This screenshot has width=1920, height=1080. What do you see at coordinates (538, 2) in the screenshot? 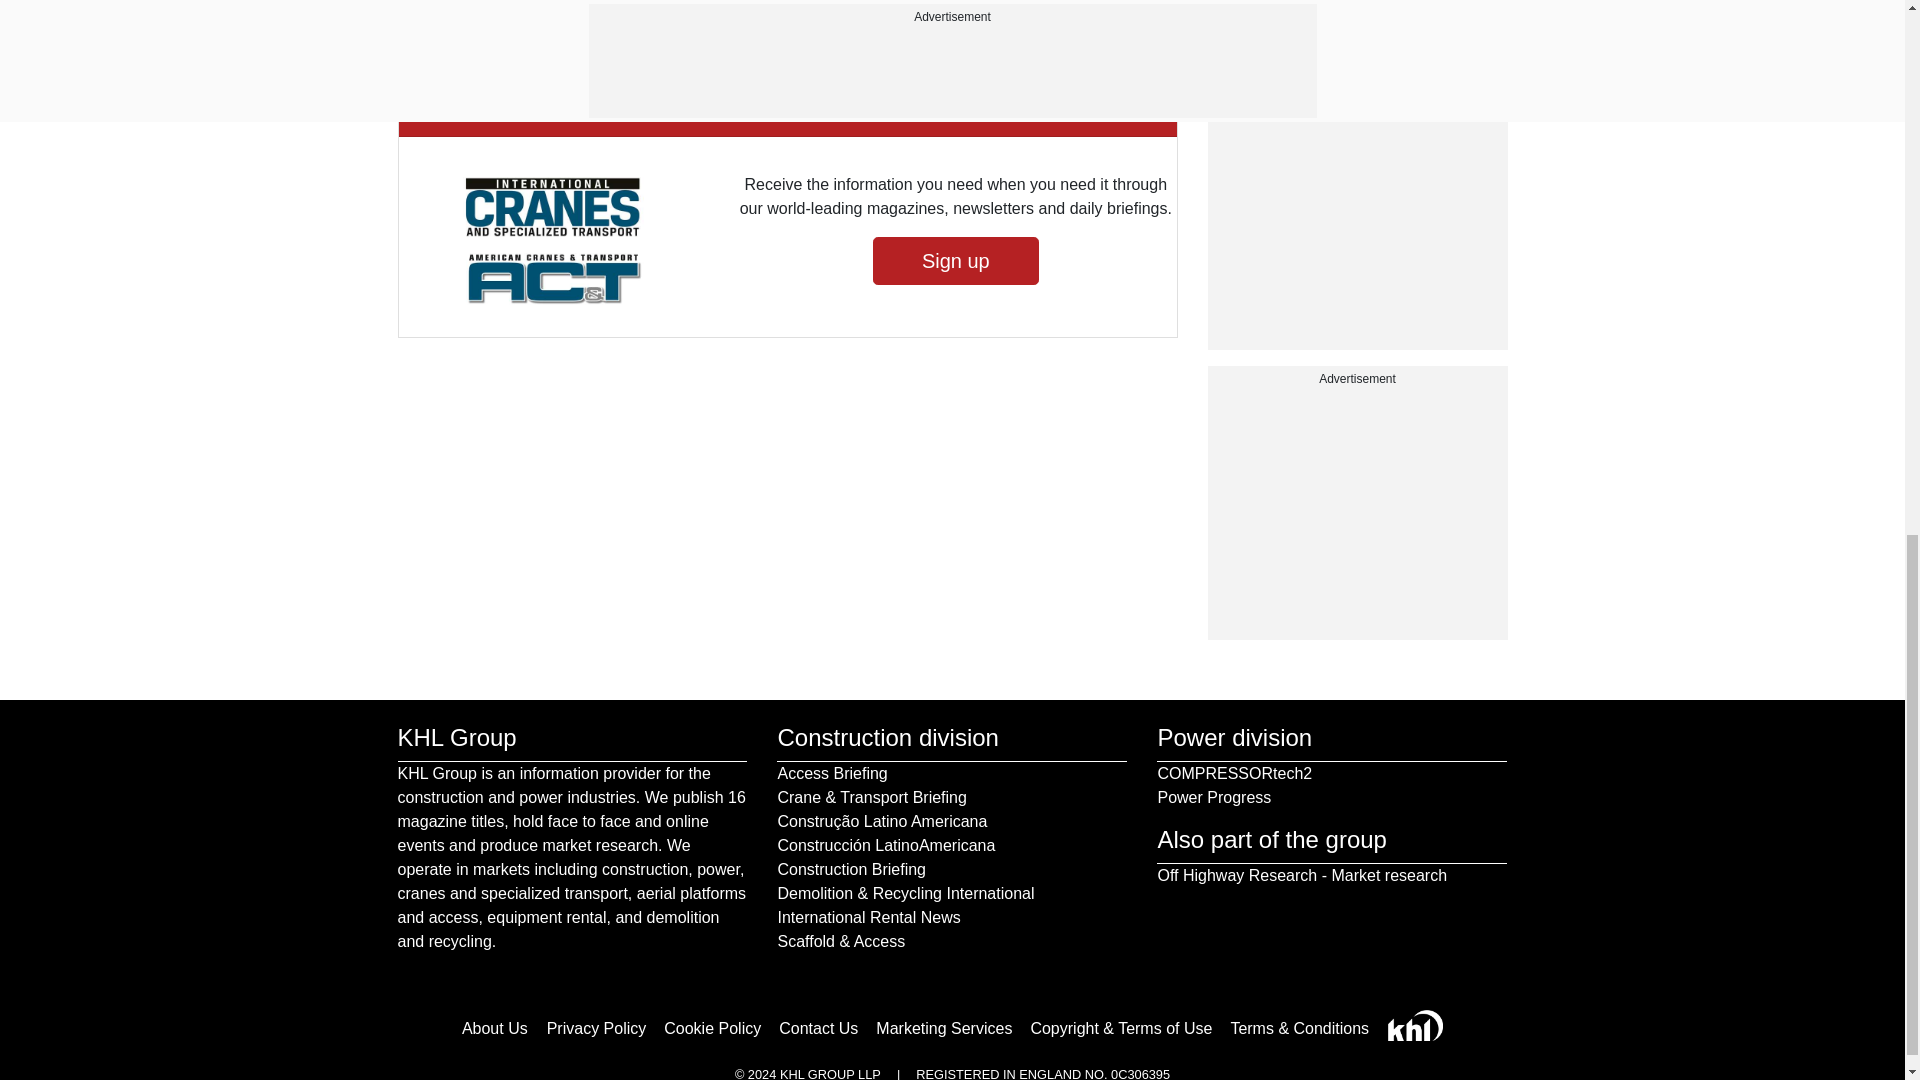
I see `Share this page via email` at bounding box center [538, 2].